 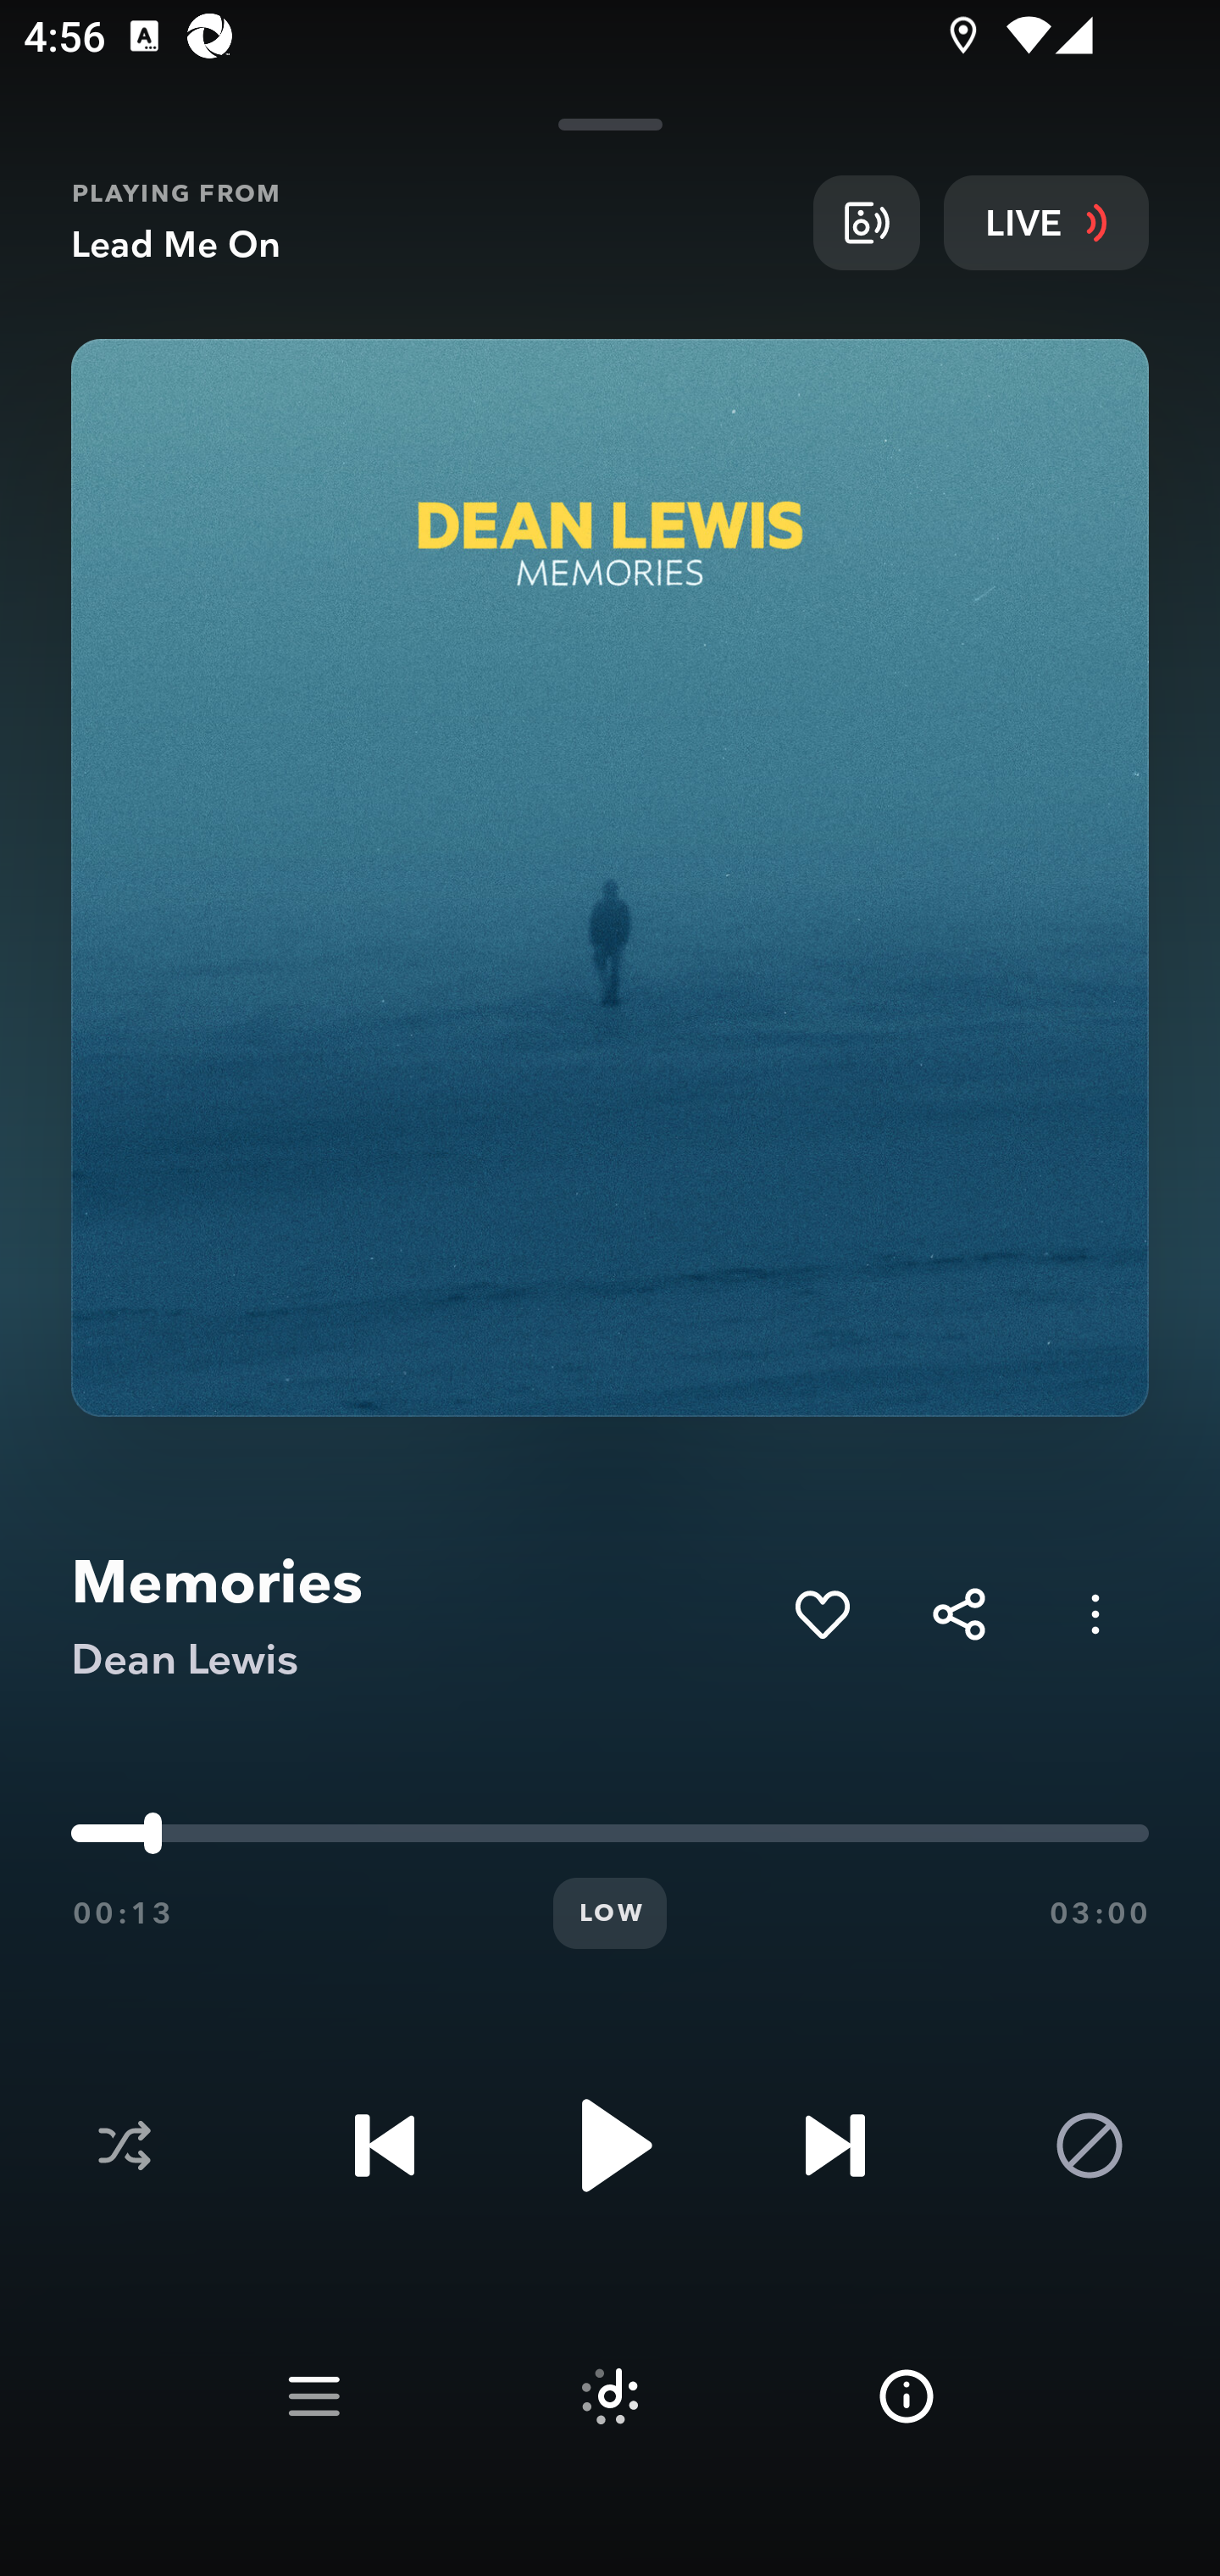 I want to click on Block, so click(x=1090, y=2146).